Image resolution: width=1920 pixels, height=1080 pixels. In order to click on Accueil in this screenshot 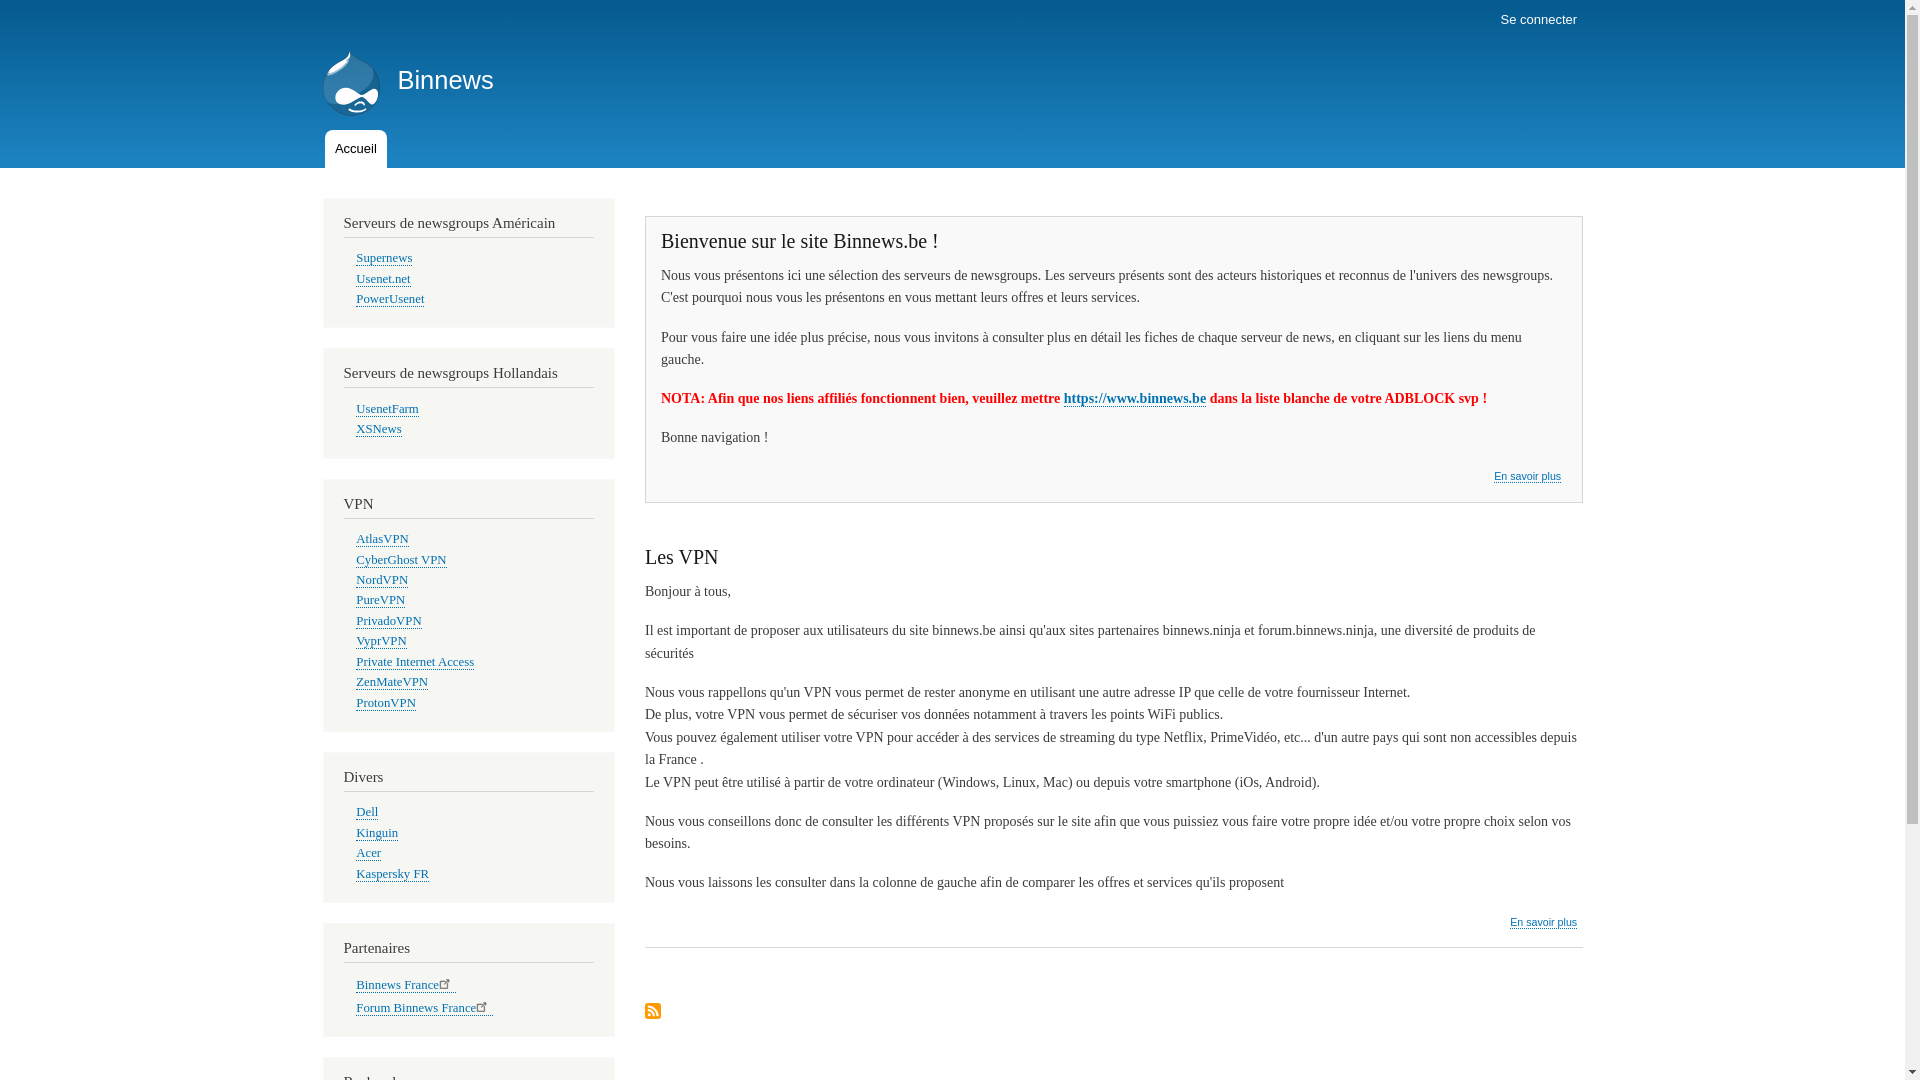, I will do `click(356, 149)`.